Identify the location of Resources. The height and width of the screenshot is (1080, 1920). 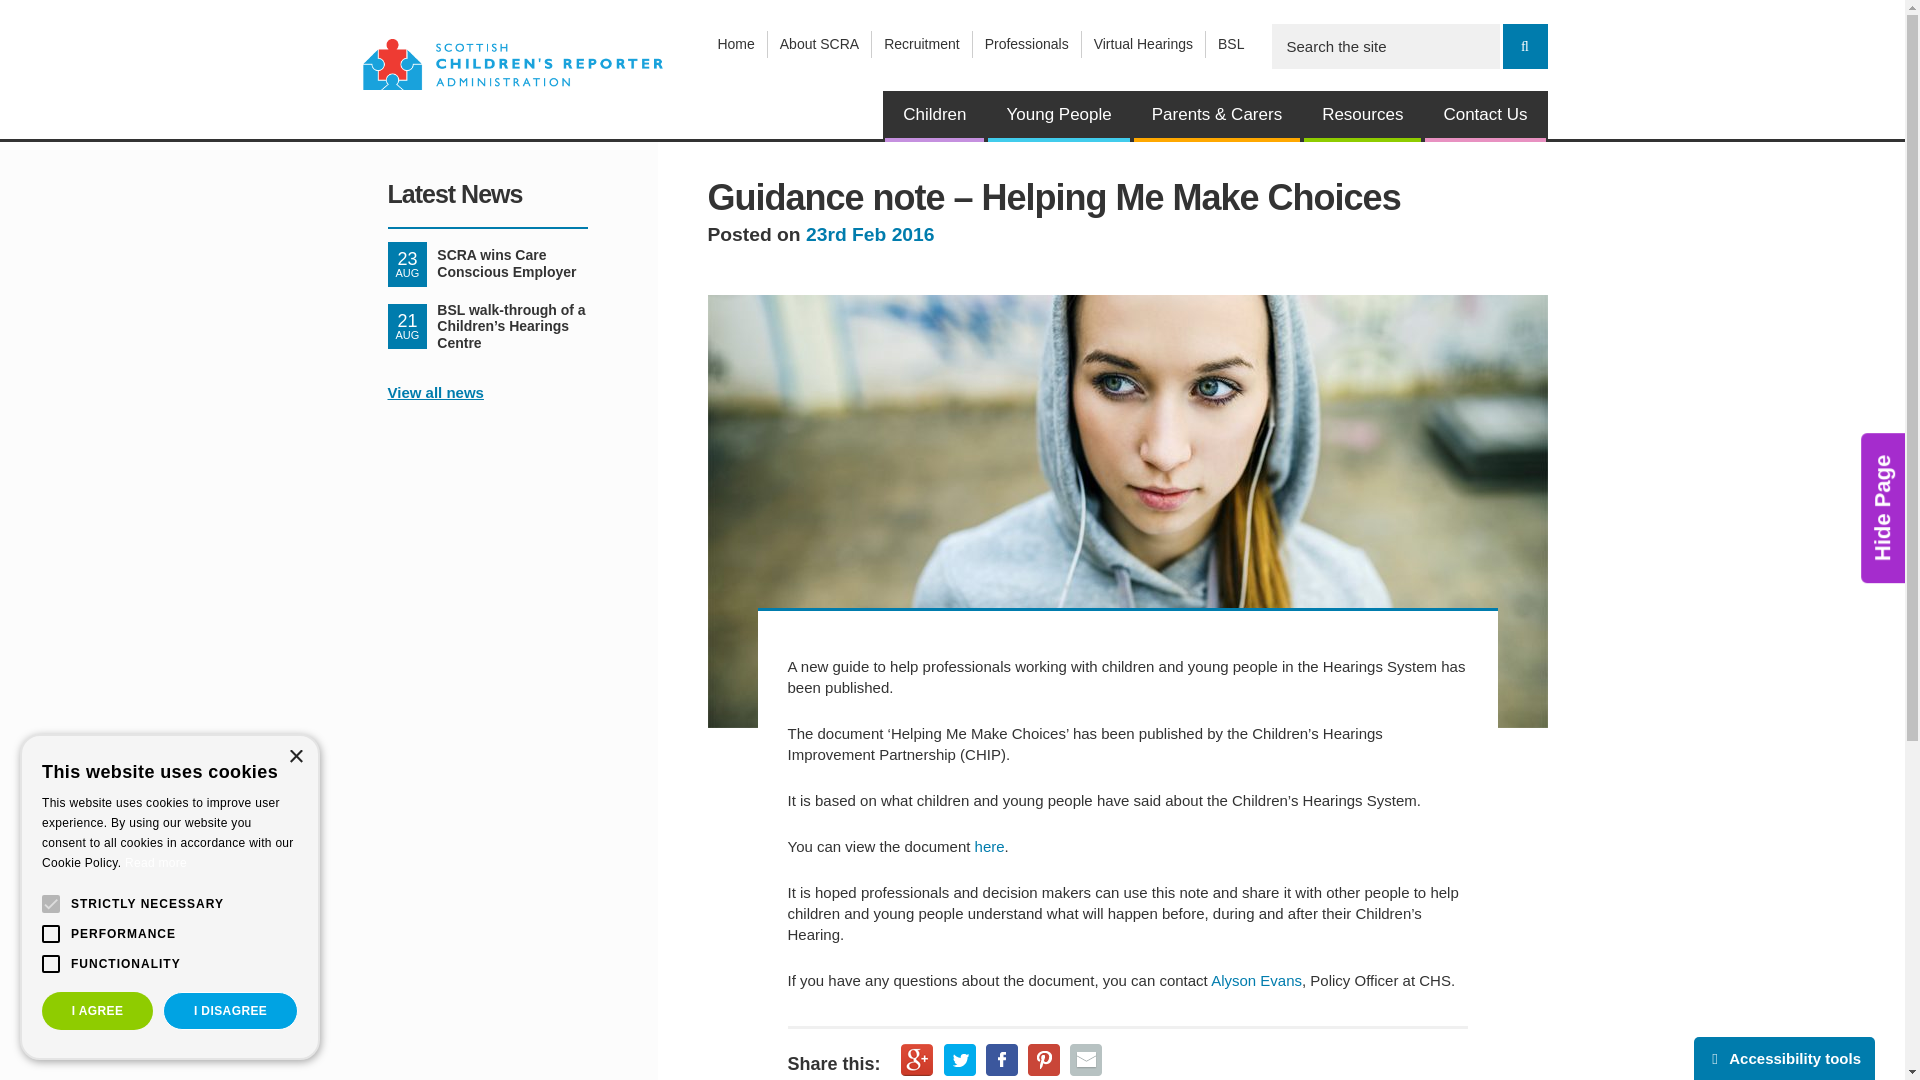
(1362, 116).